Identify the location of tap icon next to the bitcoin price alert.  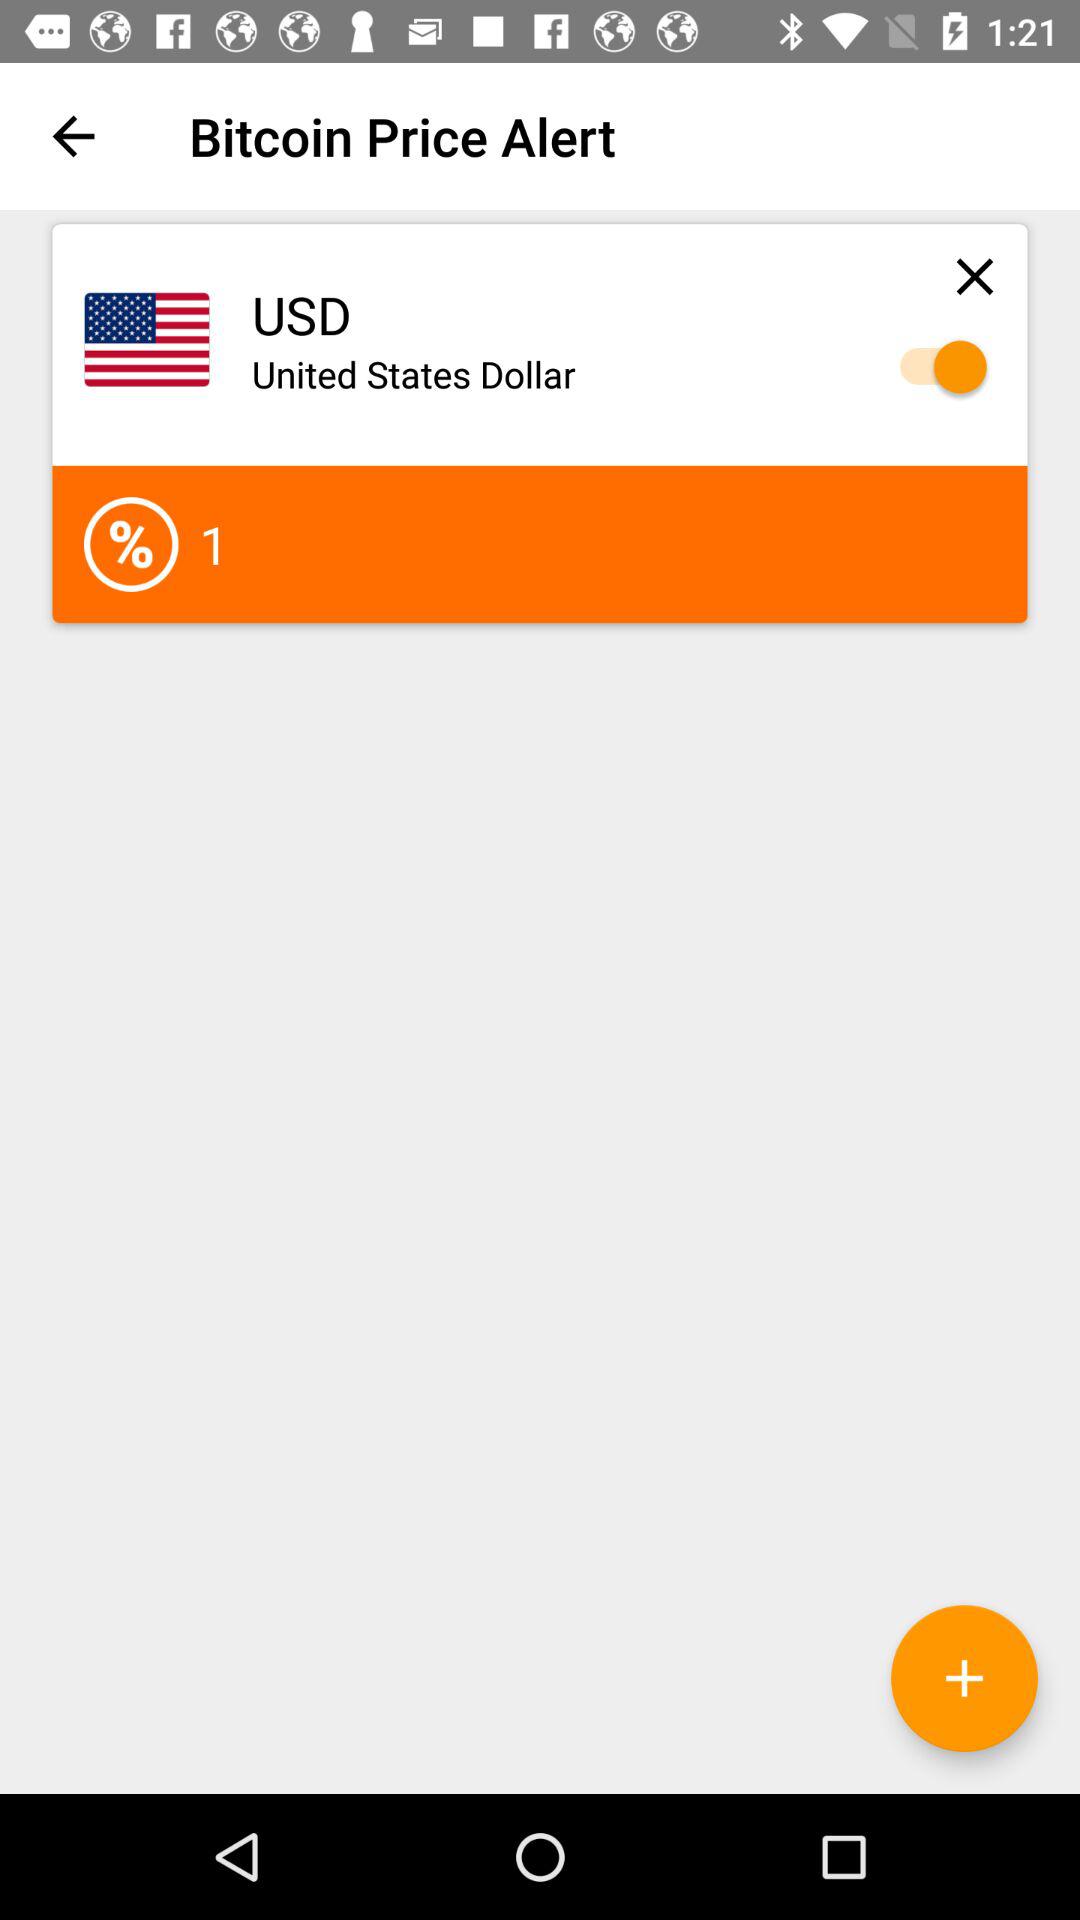
(73, 136).